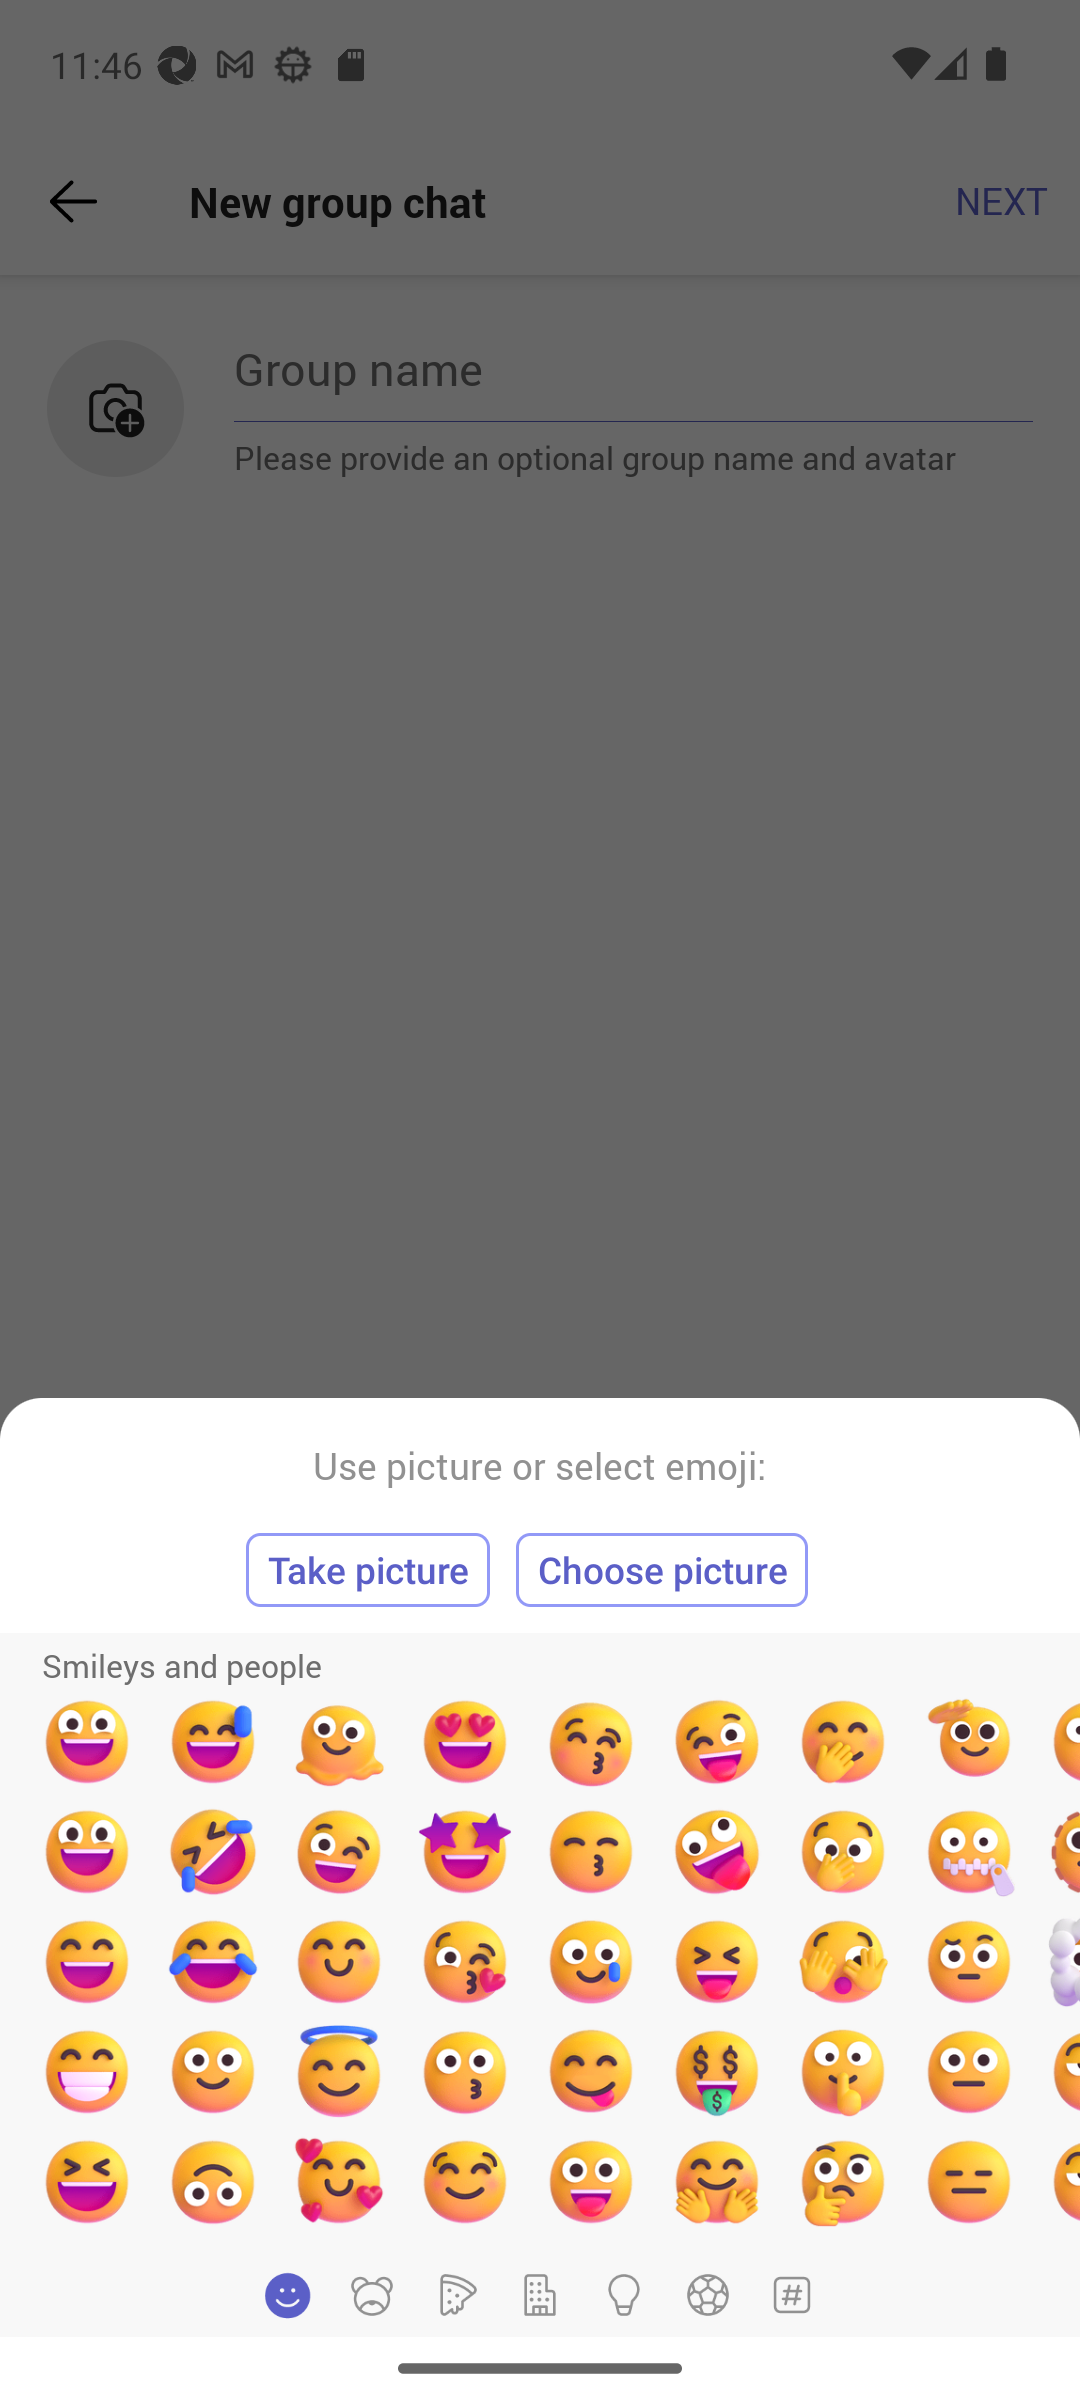 The height and width of the screenshot is (2400, 1080). What do you see at coordinates (455, 2295) in the screenshot?
I see `Food, not selected` at bounding box center [455, 2295].